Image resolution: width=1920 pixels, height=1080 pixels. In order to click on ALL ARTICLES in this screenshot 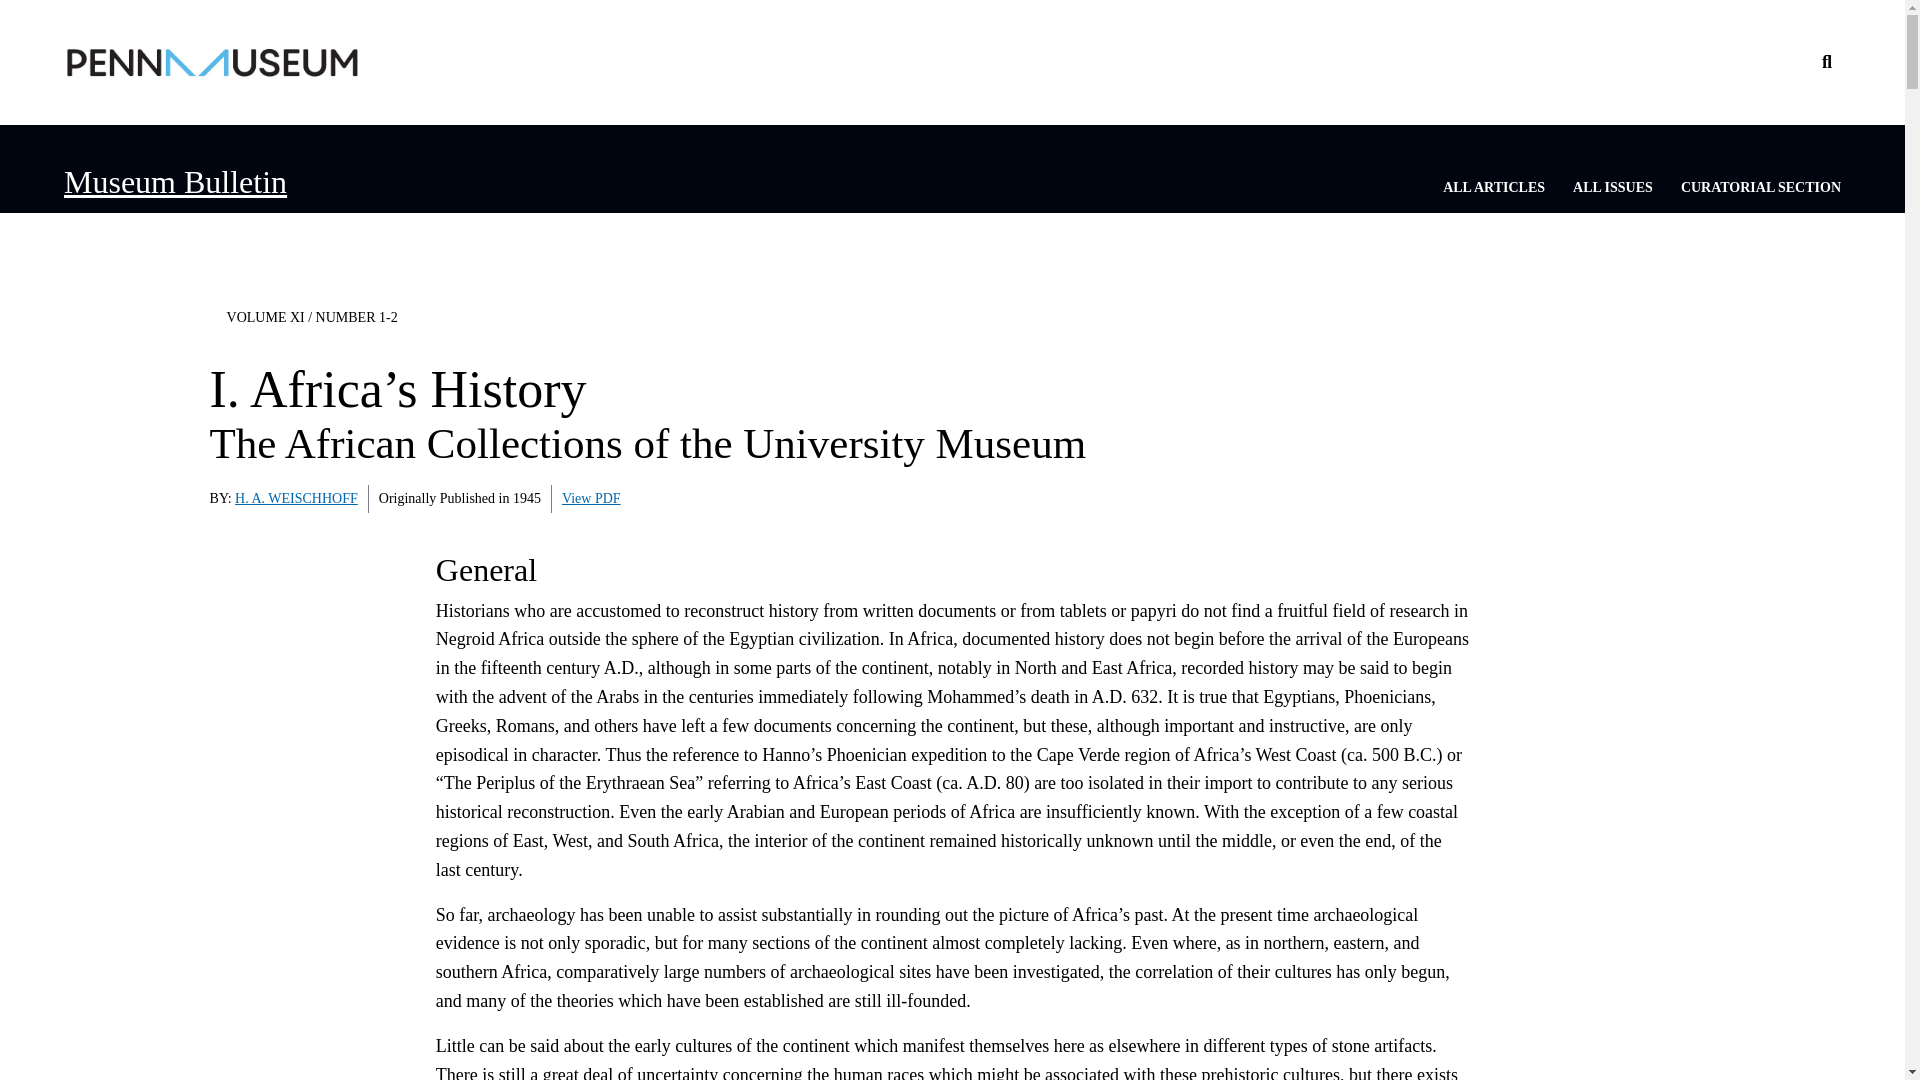, I will do `click(1494, 188)`.